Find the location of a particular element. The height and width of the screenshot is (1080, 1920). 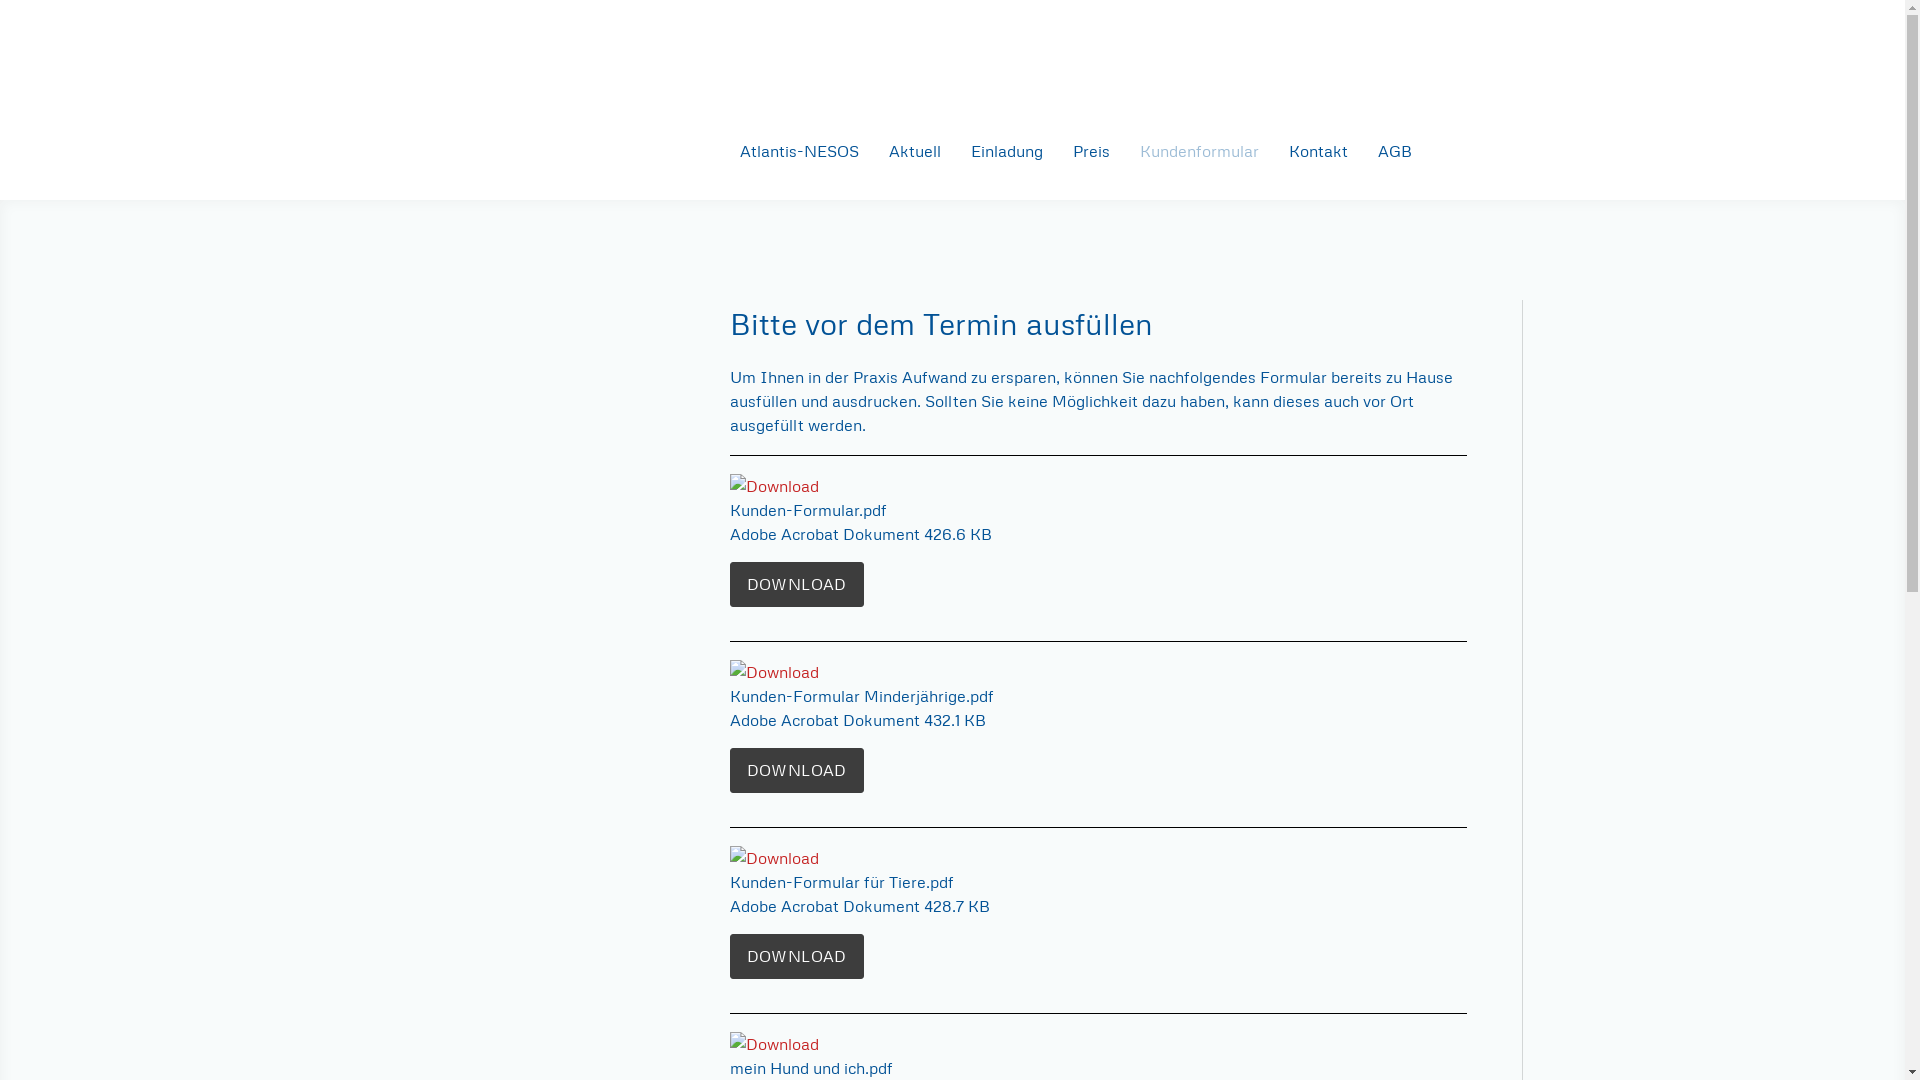

Einladung is located at coordinates (1007, 152).